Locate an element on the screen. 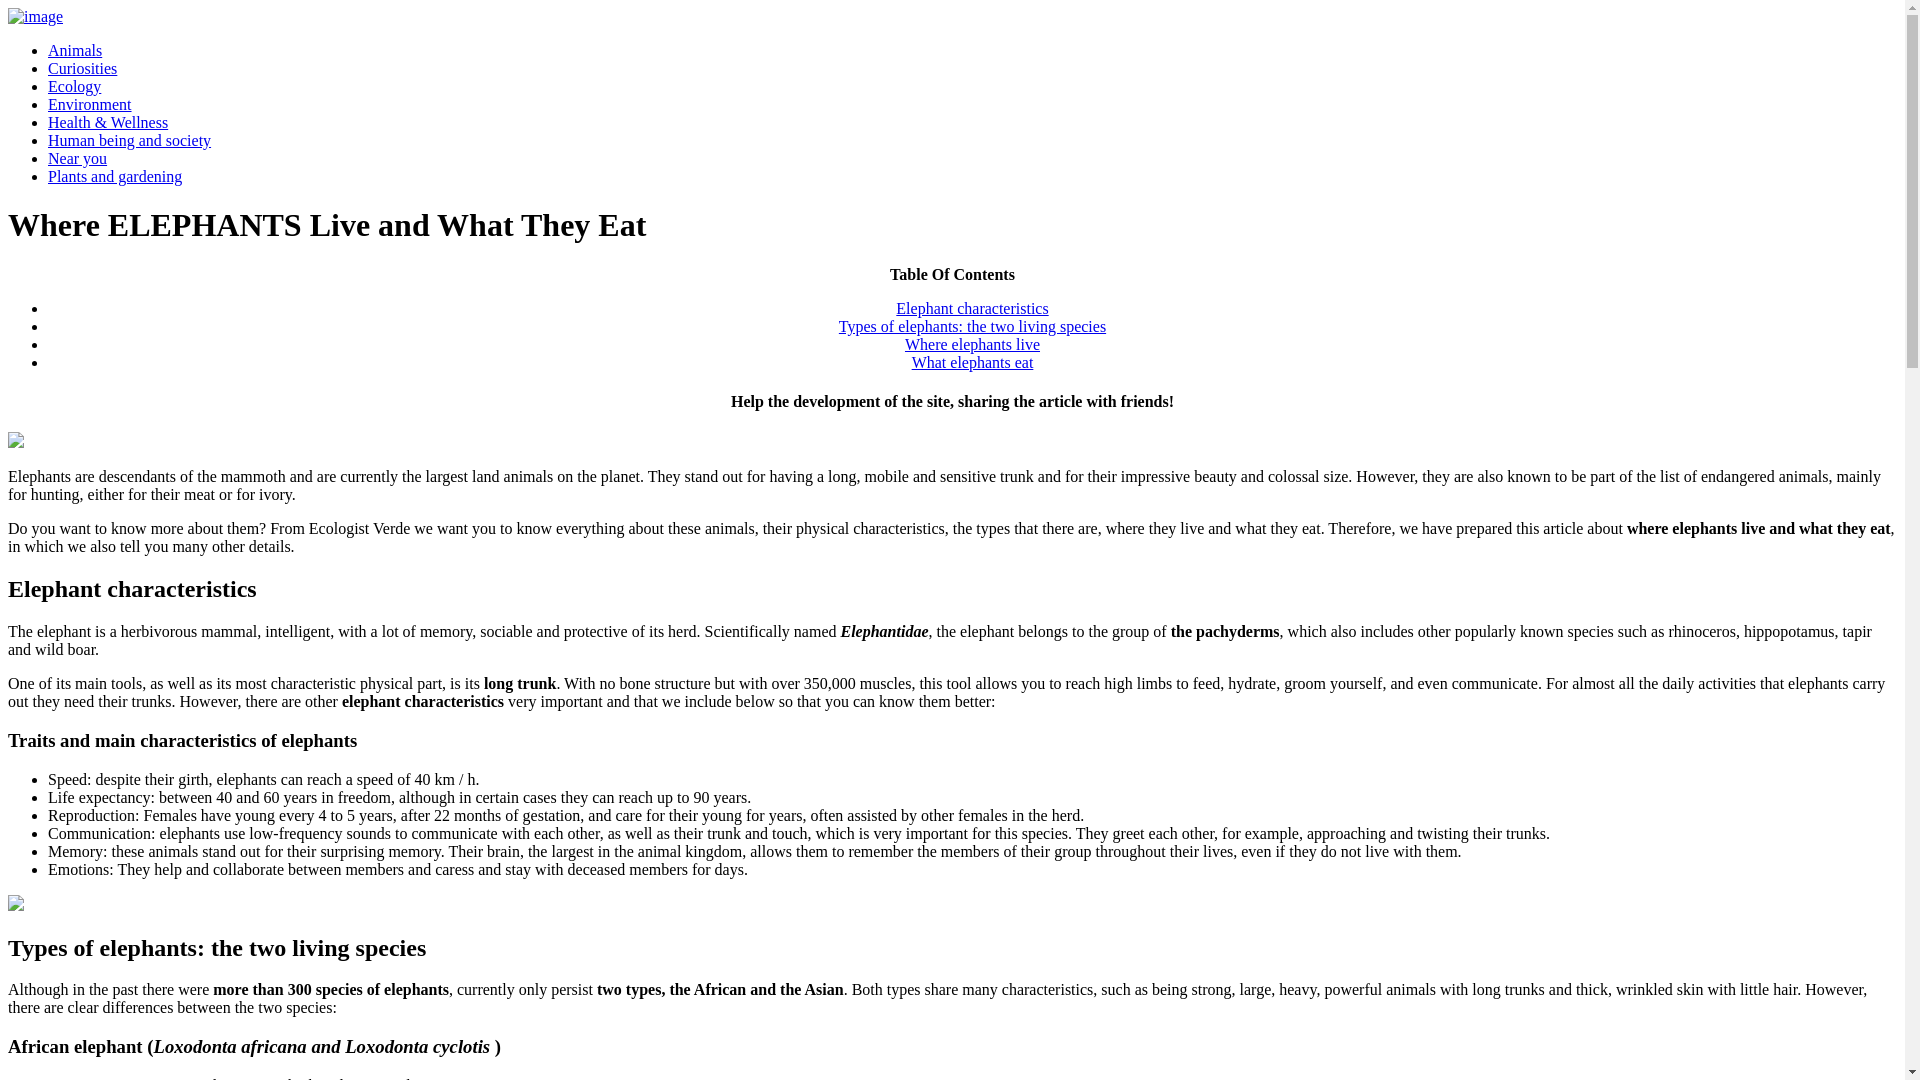  What elephants eat is located at coordinates (973, 362).